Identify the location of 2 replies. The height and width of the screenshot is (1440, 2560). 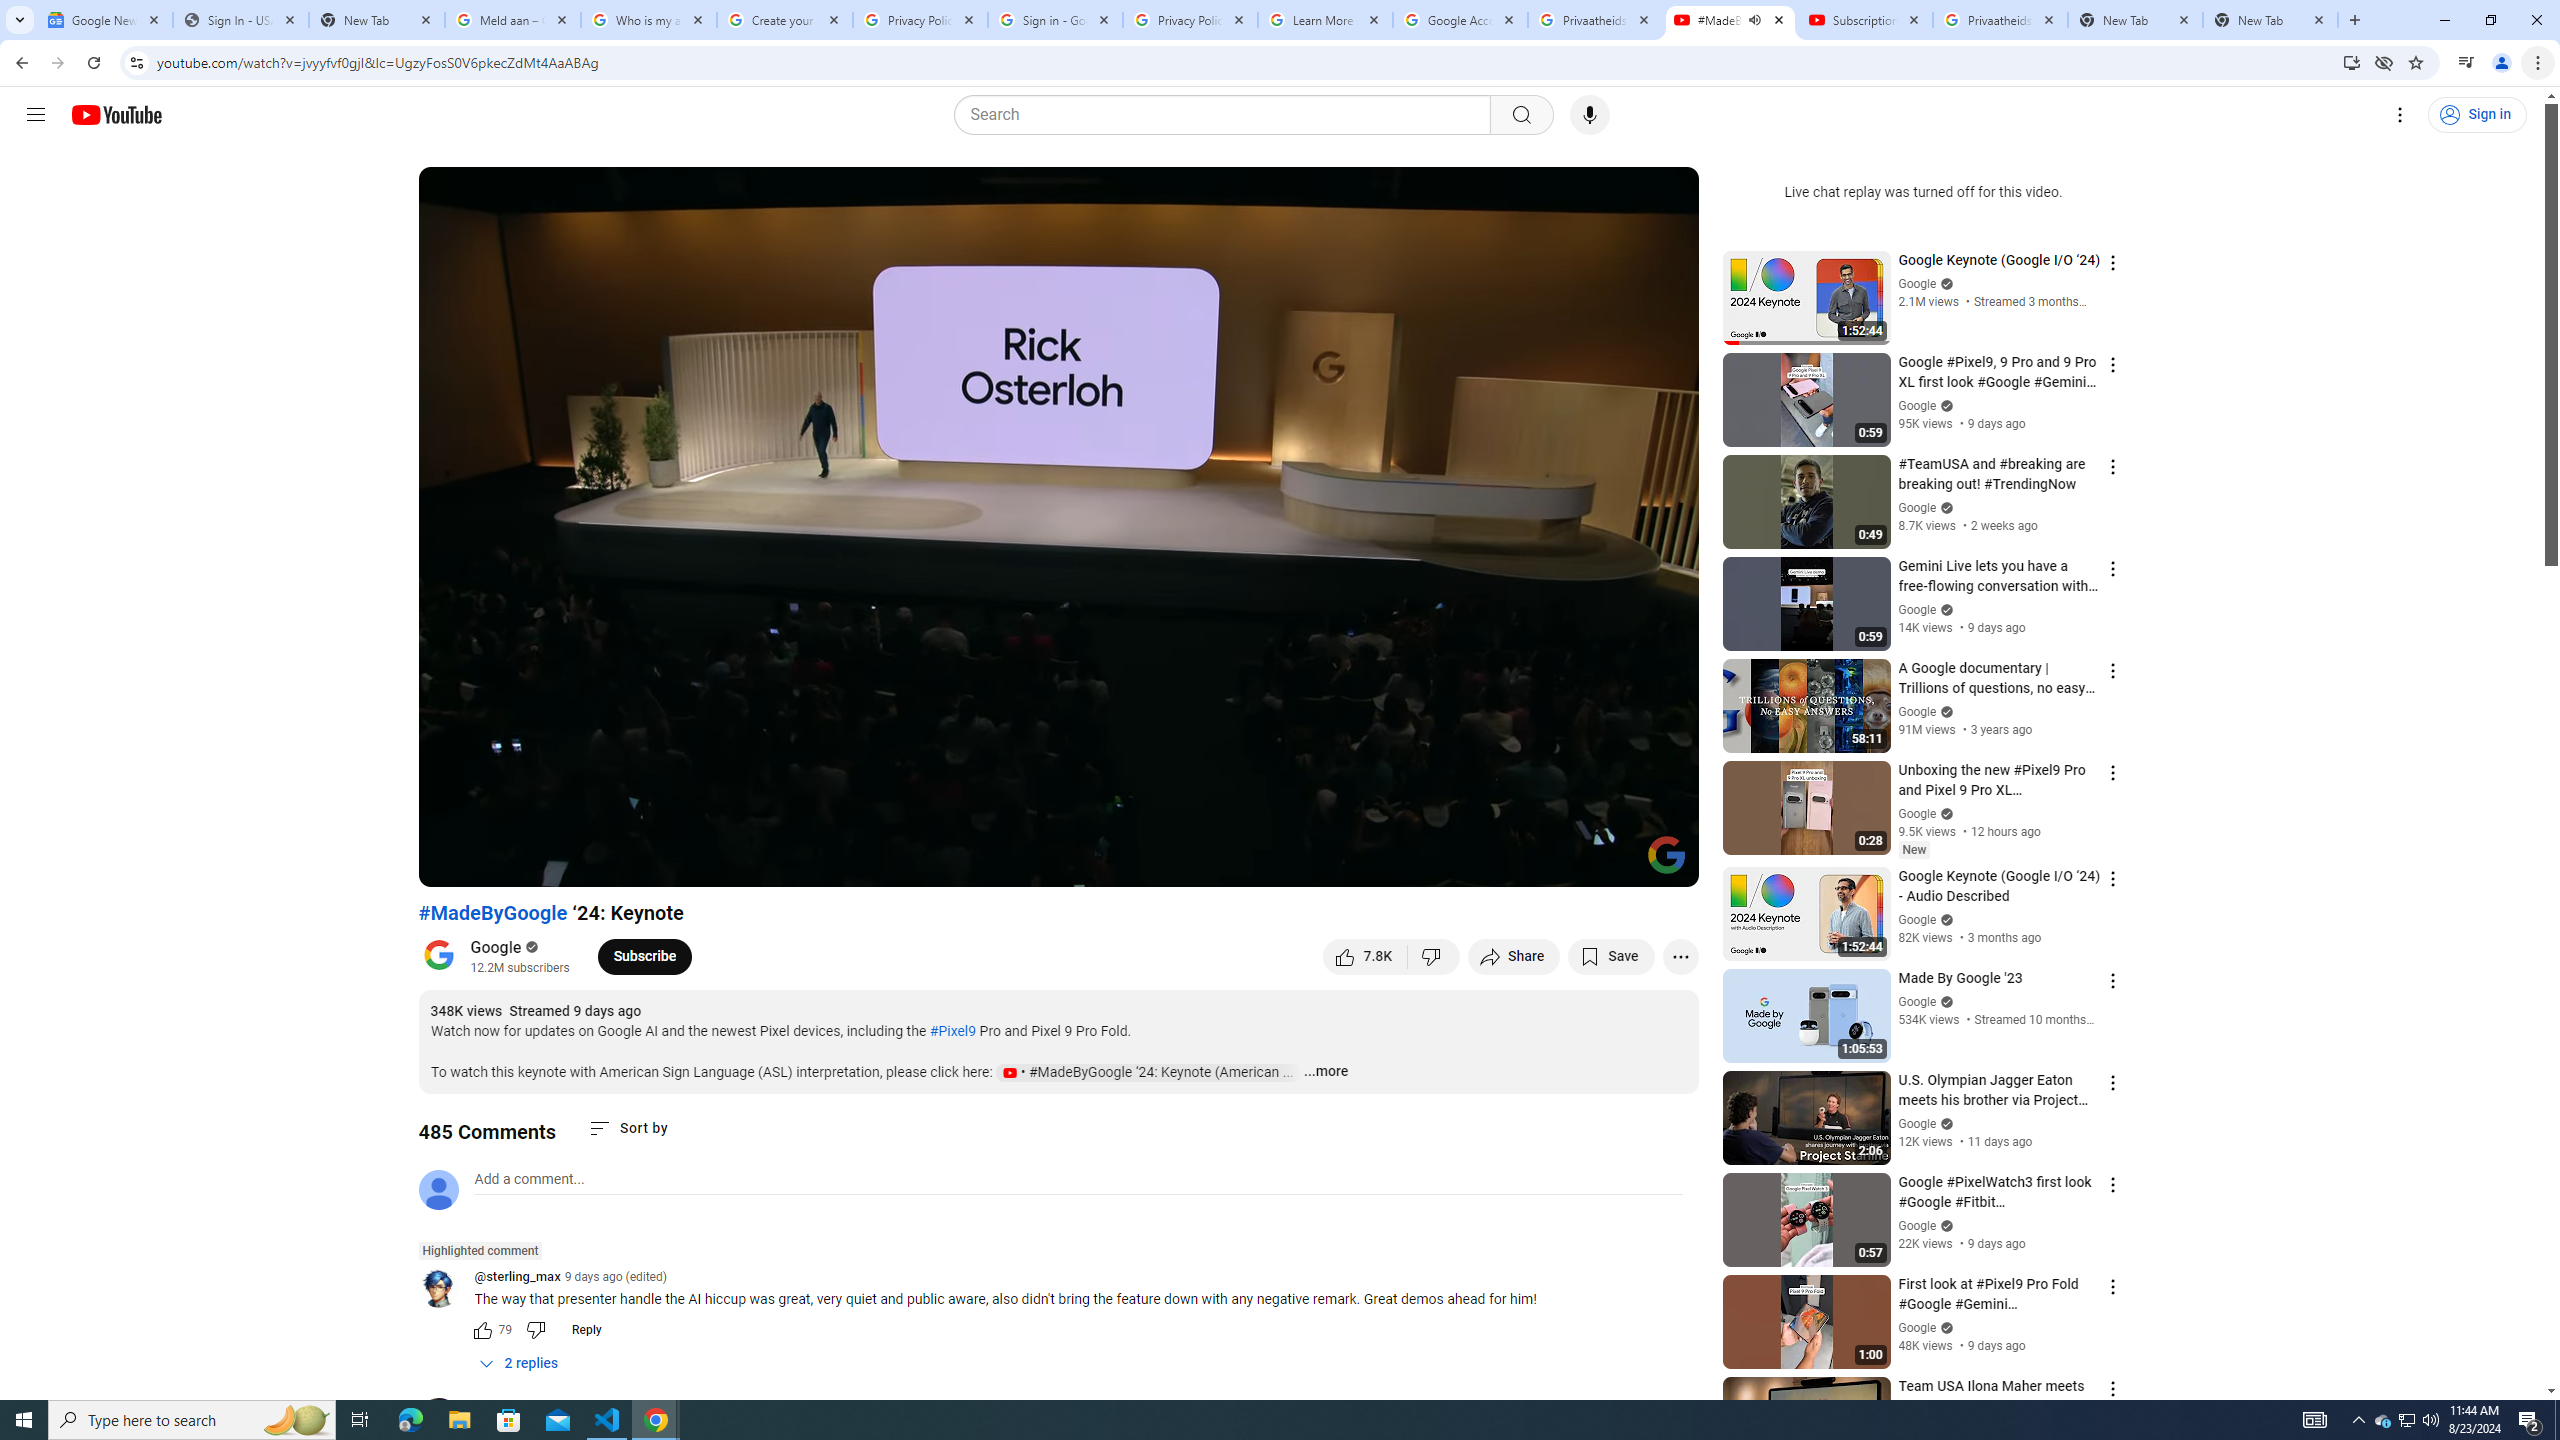
(520, 1364).